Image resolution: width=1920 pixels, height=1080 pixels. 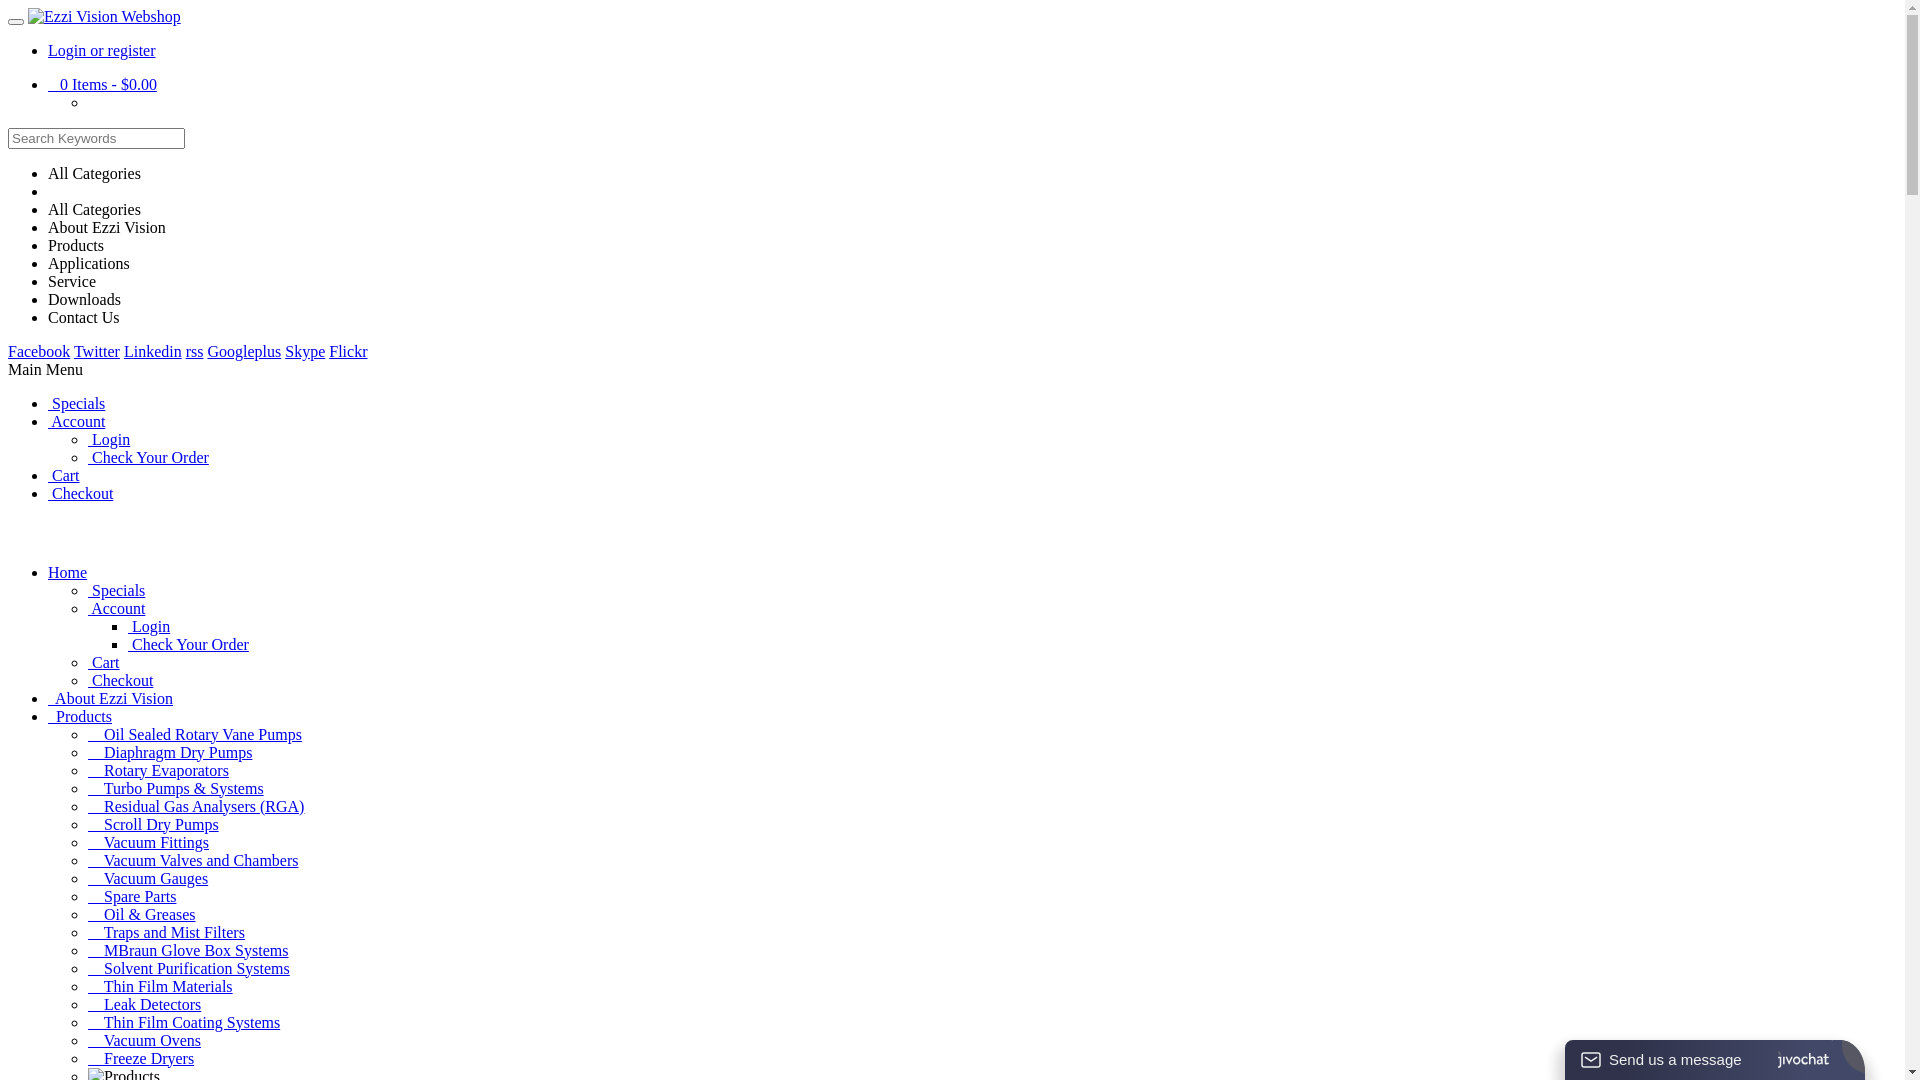 I want to click on All Categories, so click(x=94, y=210).